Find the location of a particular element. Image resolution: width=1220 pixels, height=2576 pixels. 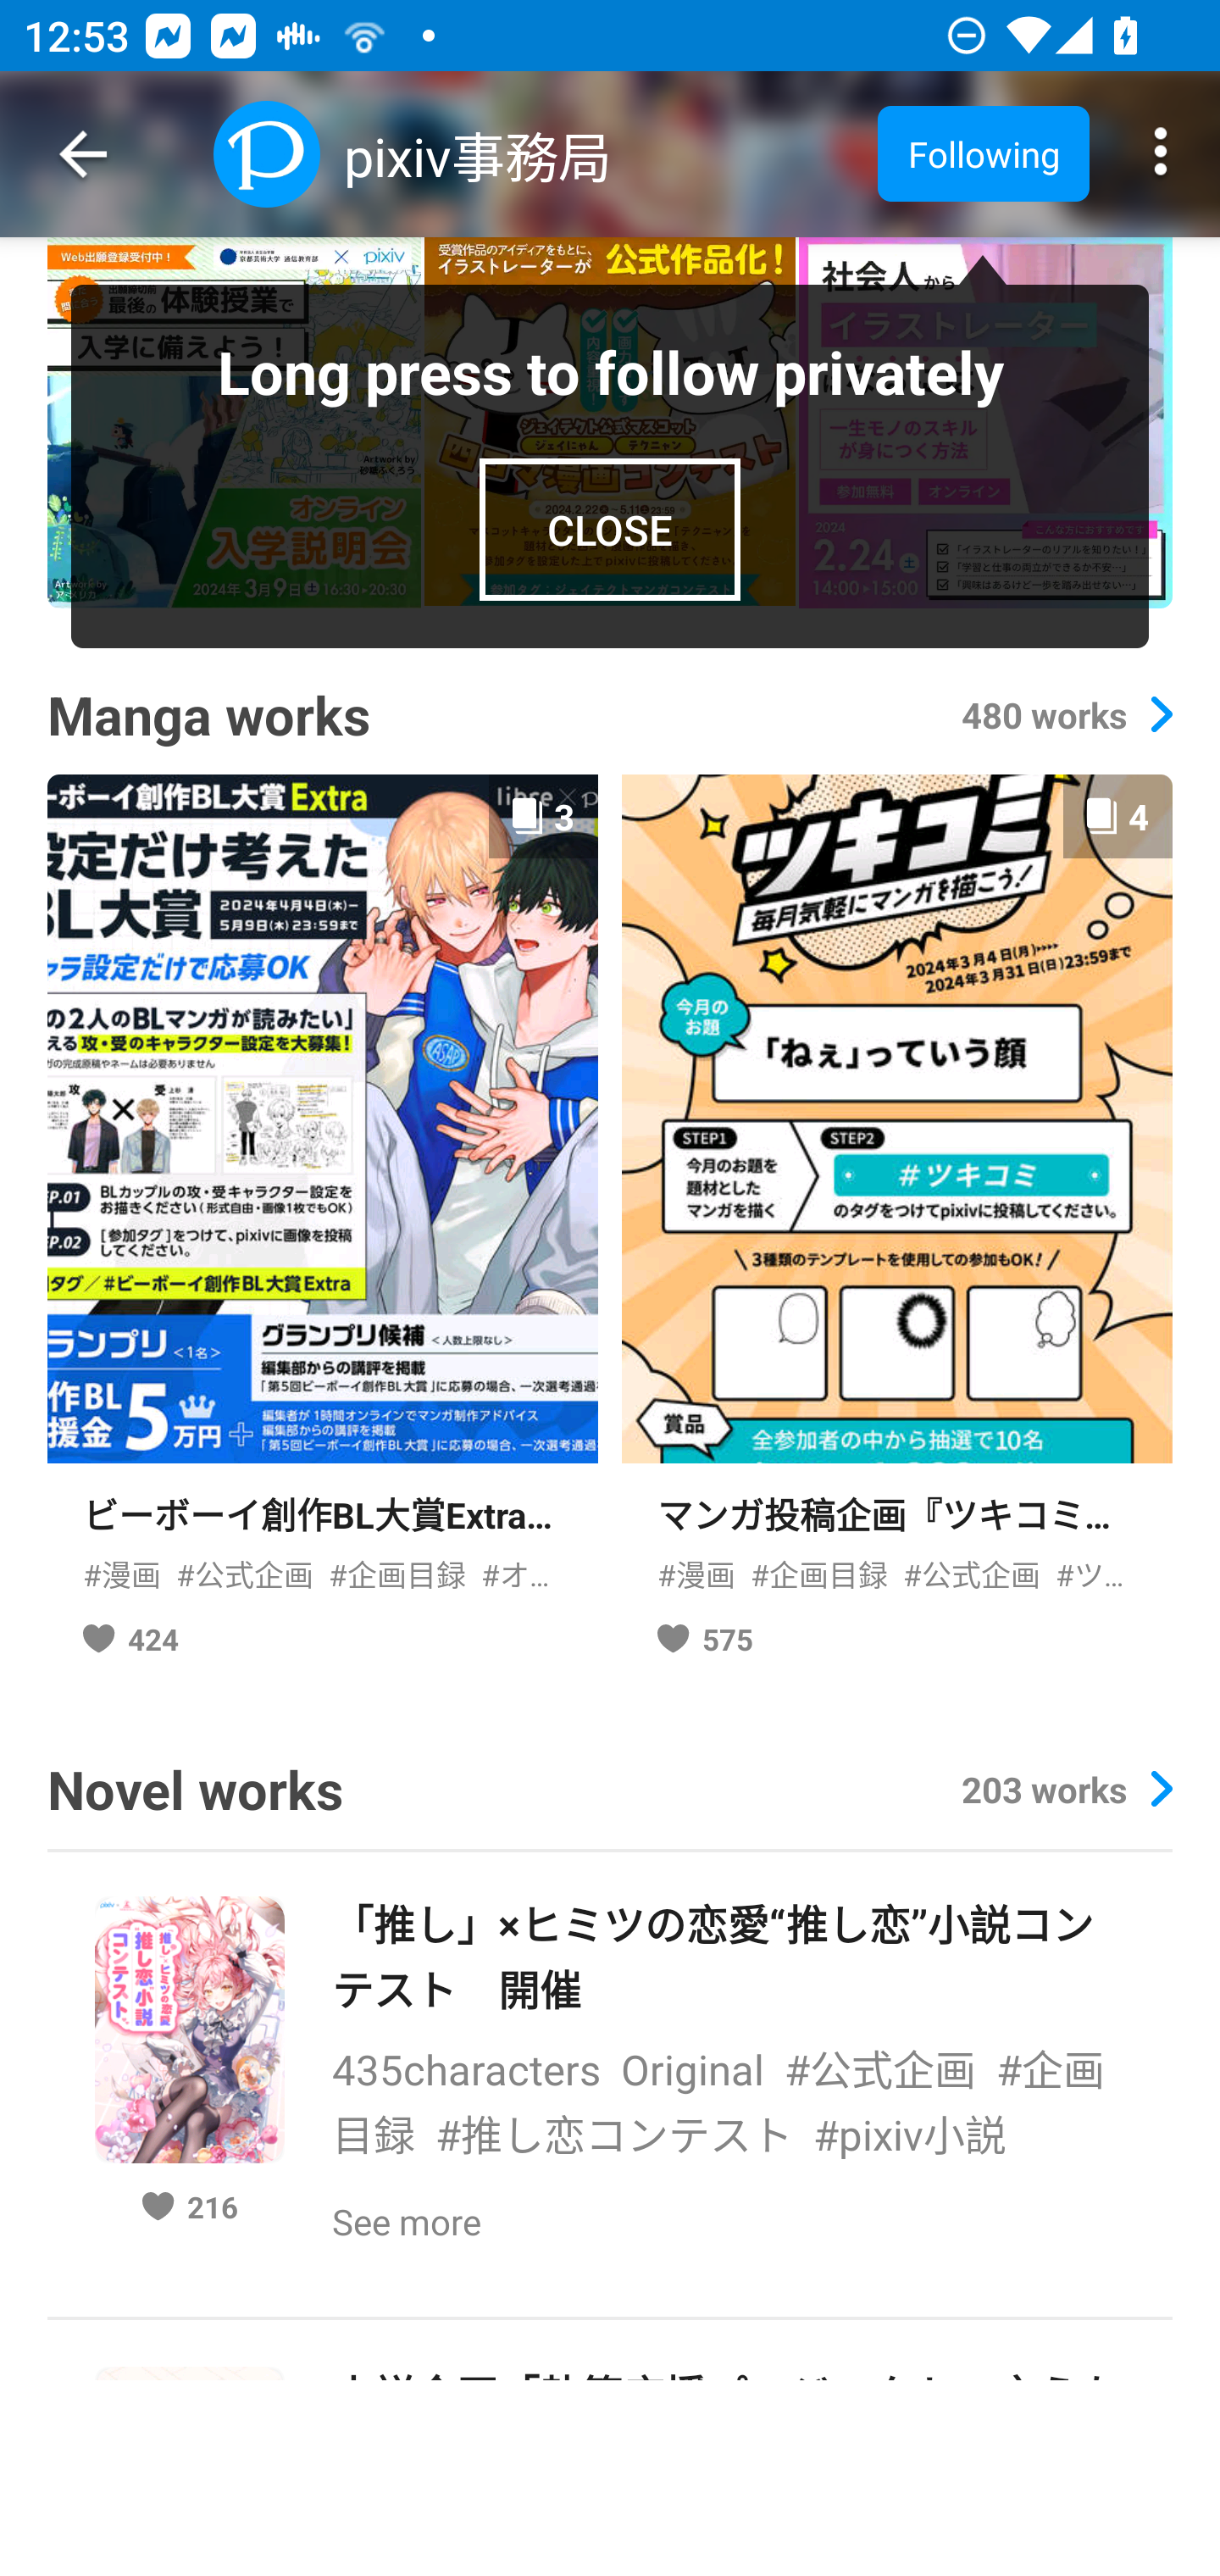

Navigate up is located at coordinates (83, 154).